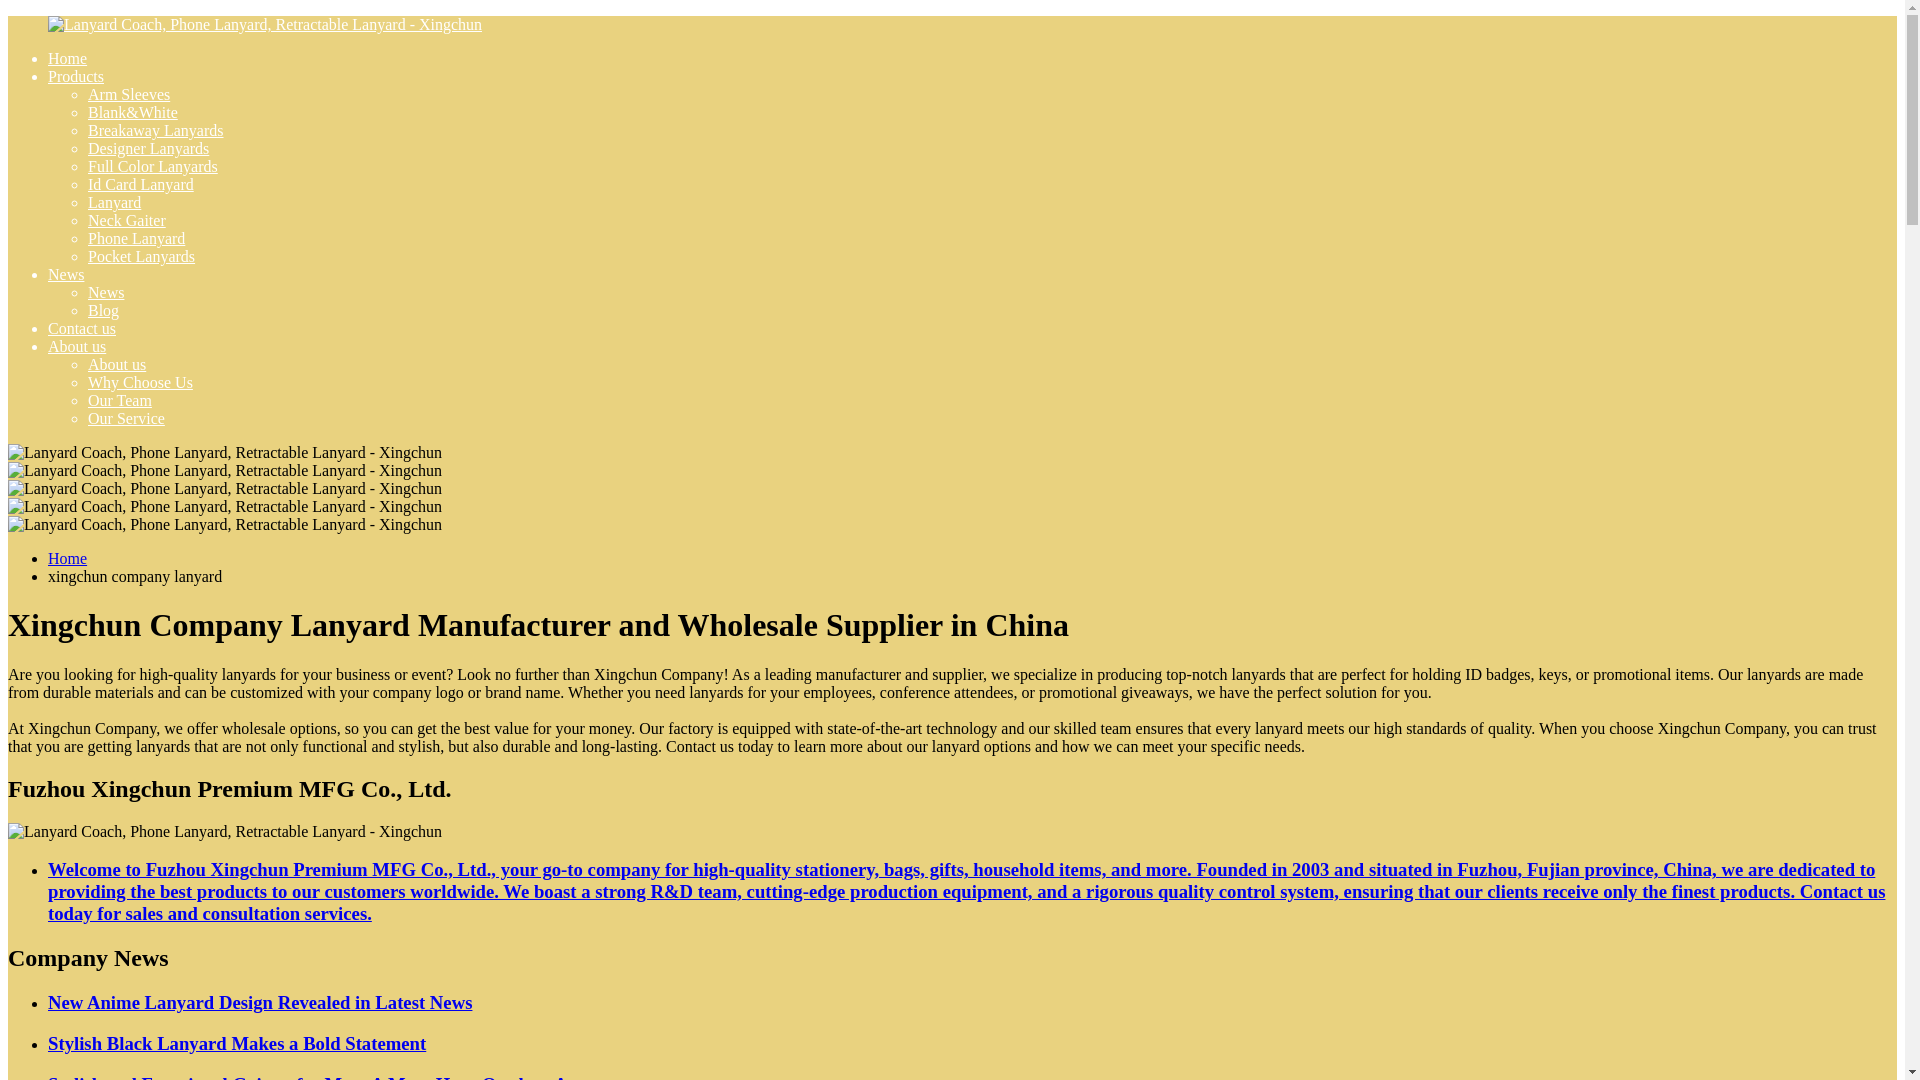 This screenshot has width=1920, height=1080. I want to click on Our Service, so click(126, 418).